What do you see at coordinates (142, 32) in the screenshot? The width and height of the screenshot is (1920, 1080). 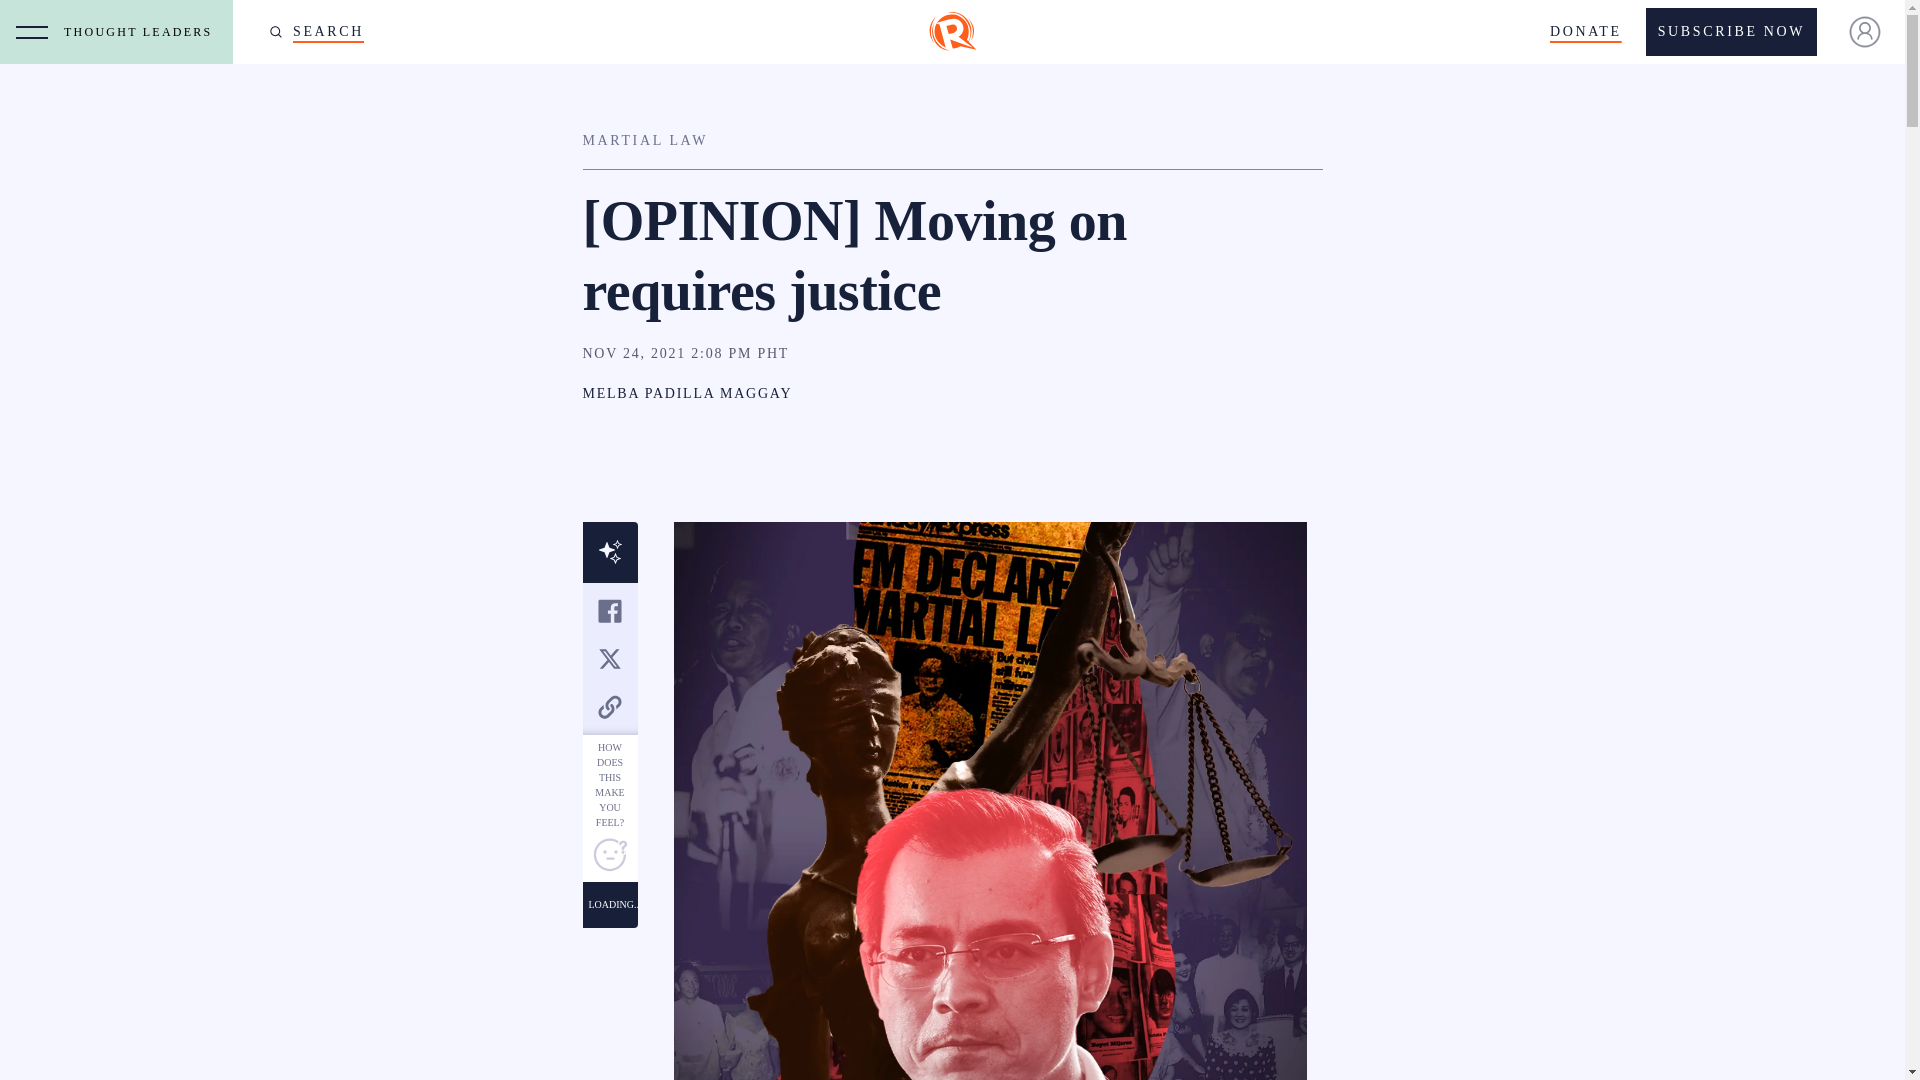 I see `THOUGHT LEADERS` at bounding box center [142, 32].